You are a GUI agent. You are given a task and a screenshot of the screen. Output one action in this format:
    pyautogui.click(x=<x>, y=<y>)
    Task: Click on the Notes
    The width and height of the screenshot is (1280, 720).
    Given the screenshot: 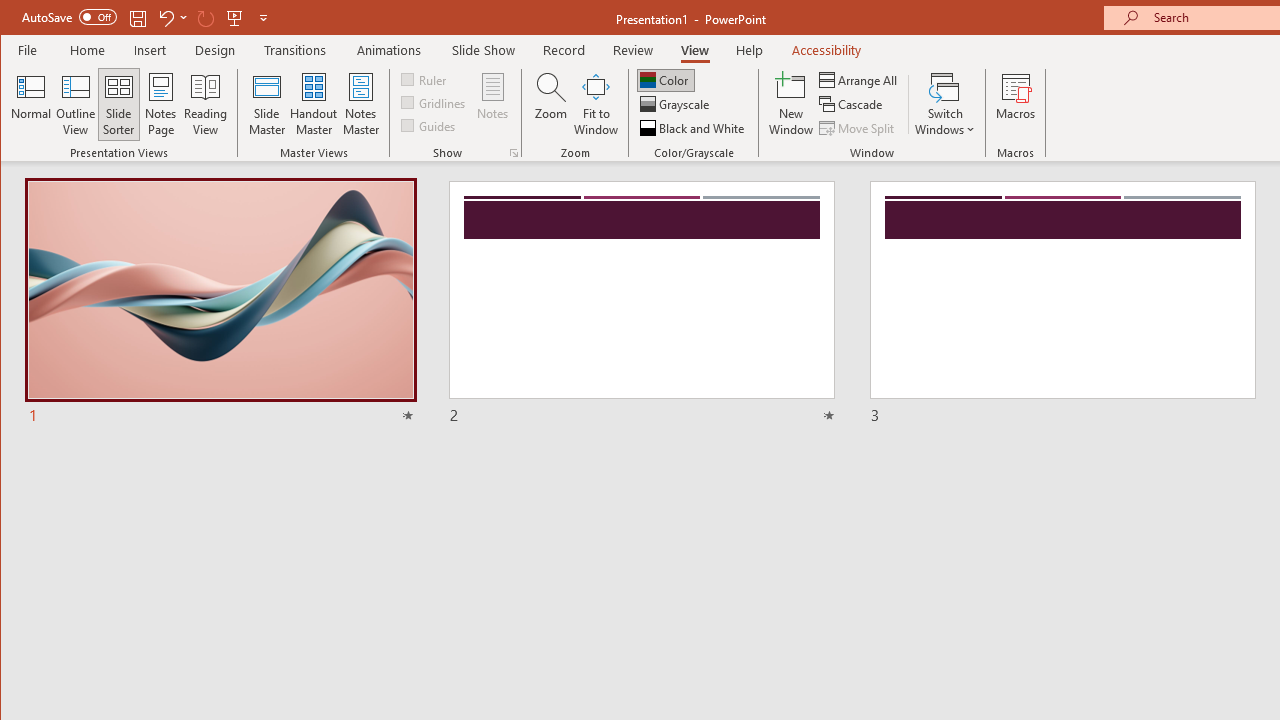 What is the action you would take?
    pyautogui.click(x=493, y=104)
    